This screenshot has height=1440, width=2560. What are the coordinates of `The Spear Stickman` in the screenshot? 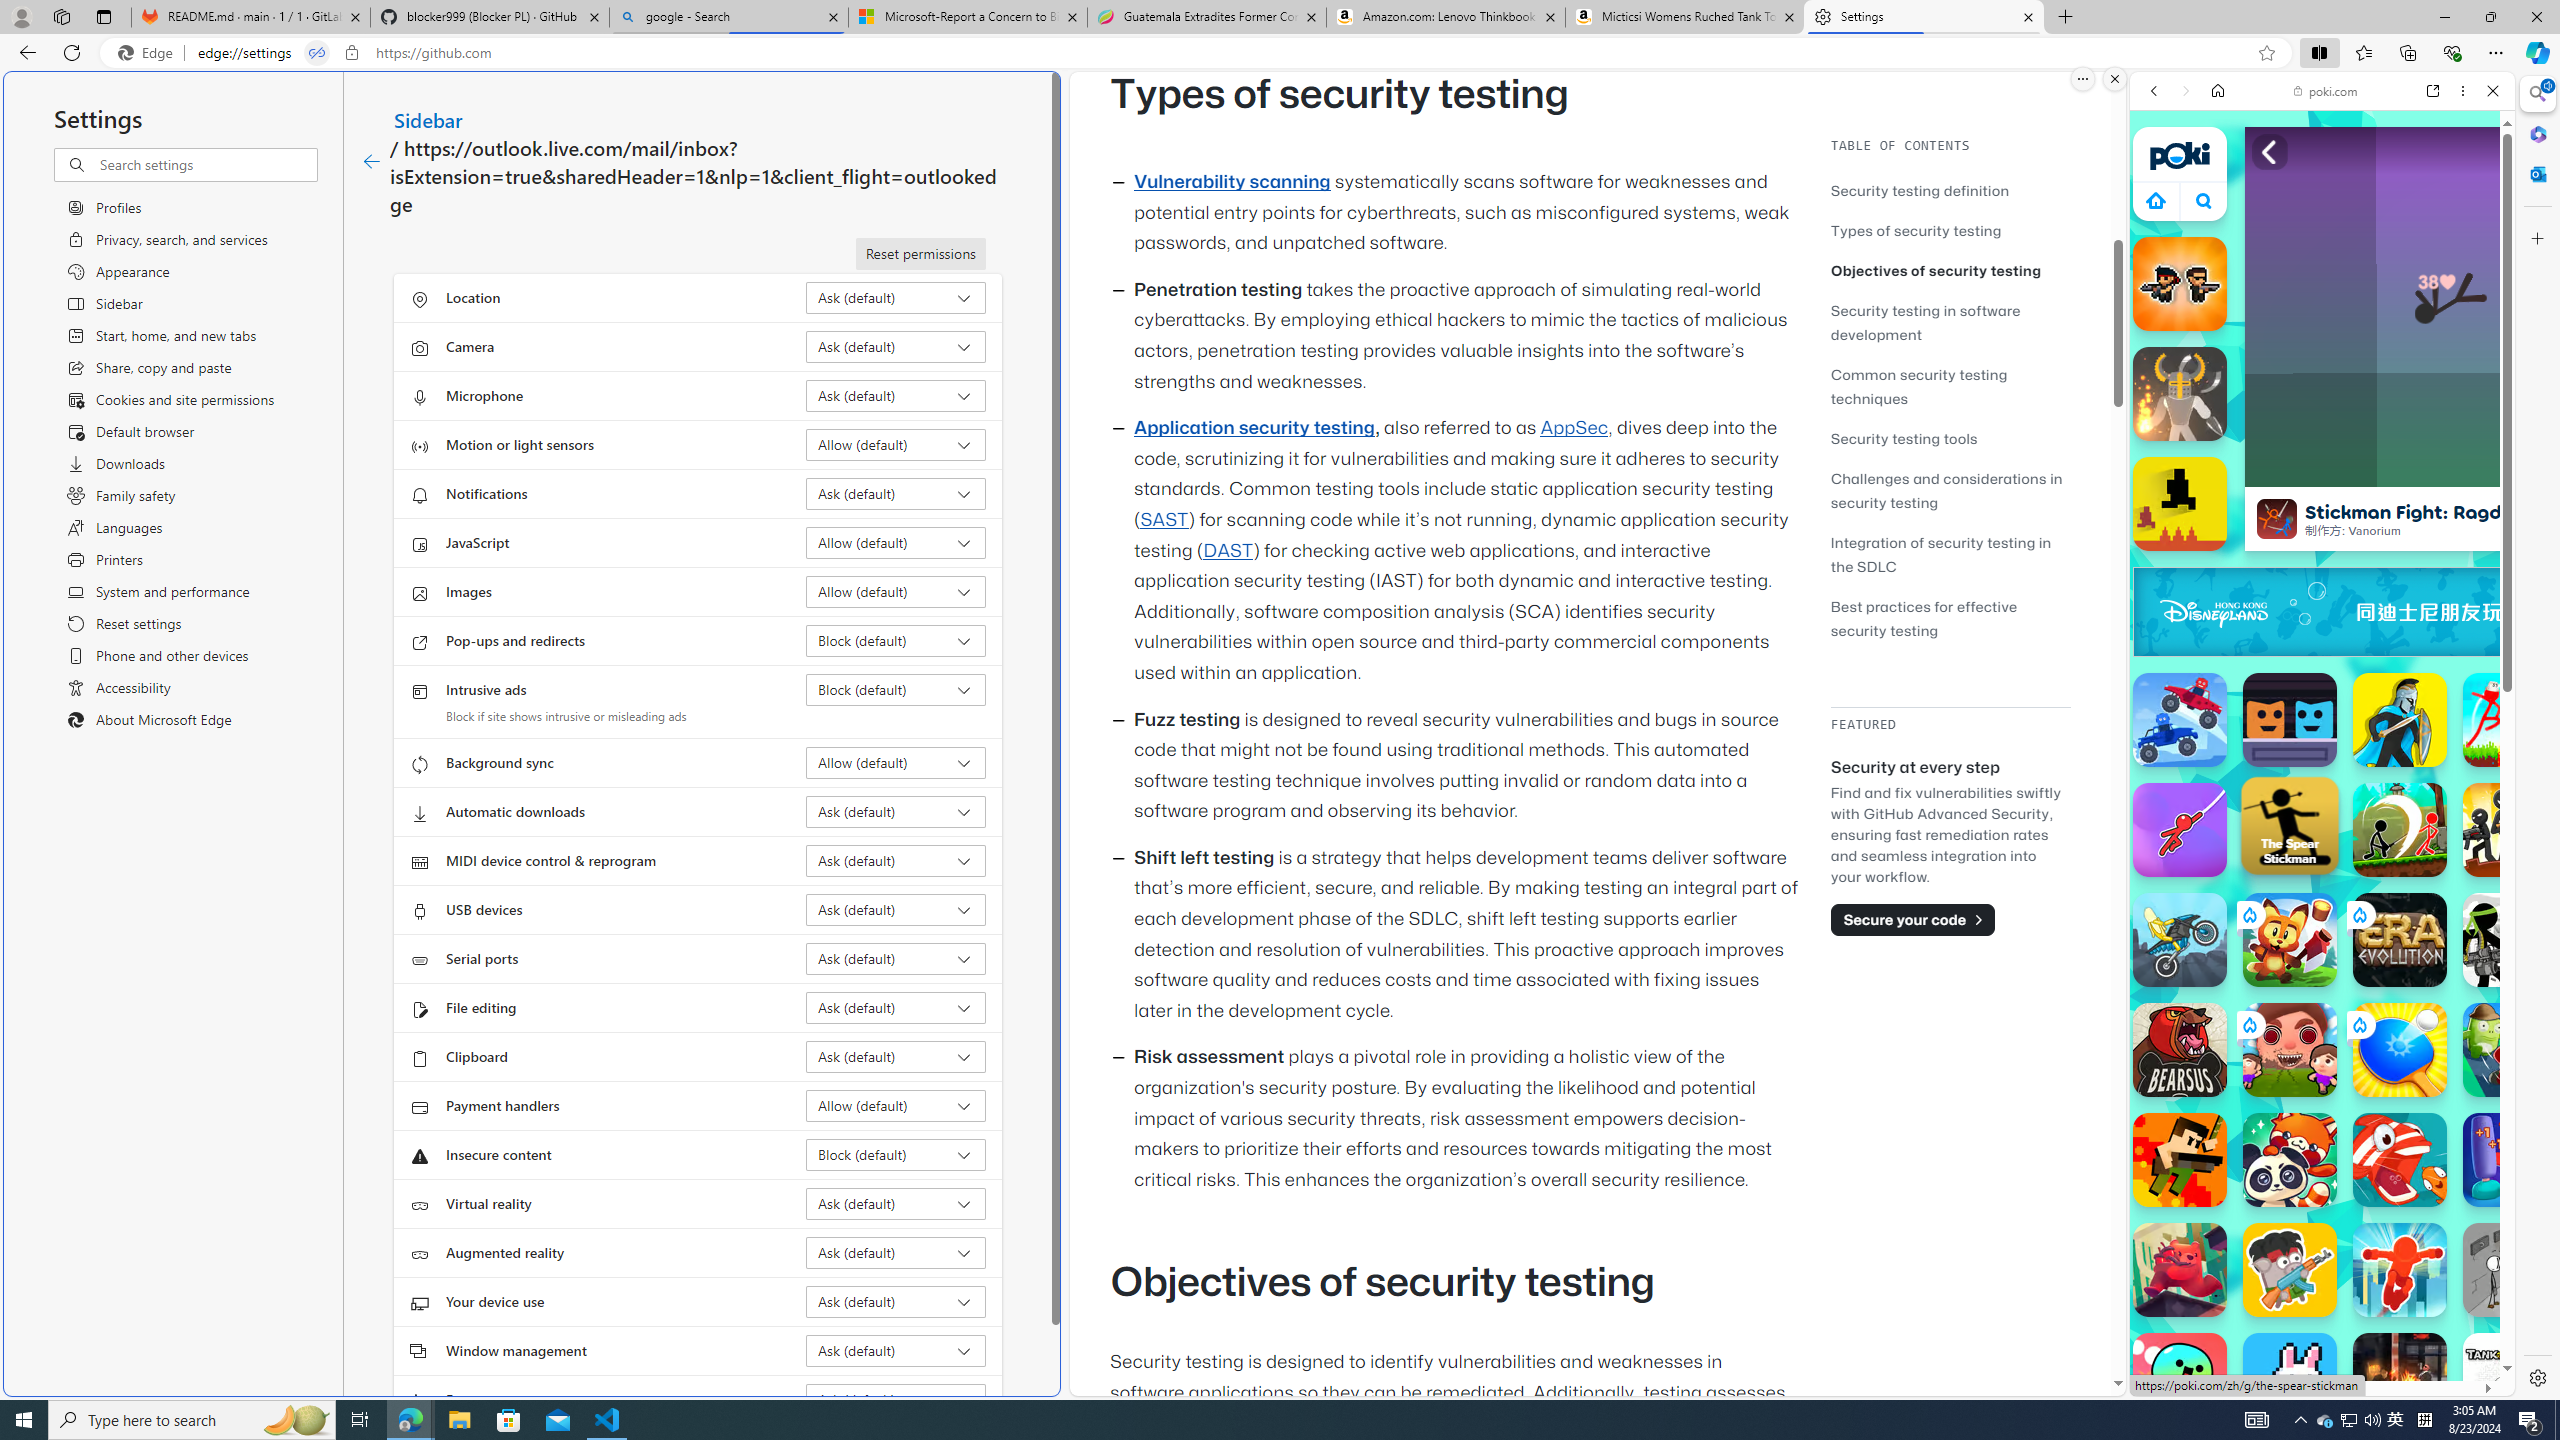 It's located at (2290, 826).